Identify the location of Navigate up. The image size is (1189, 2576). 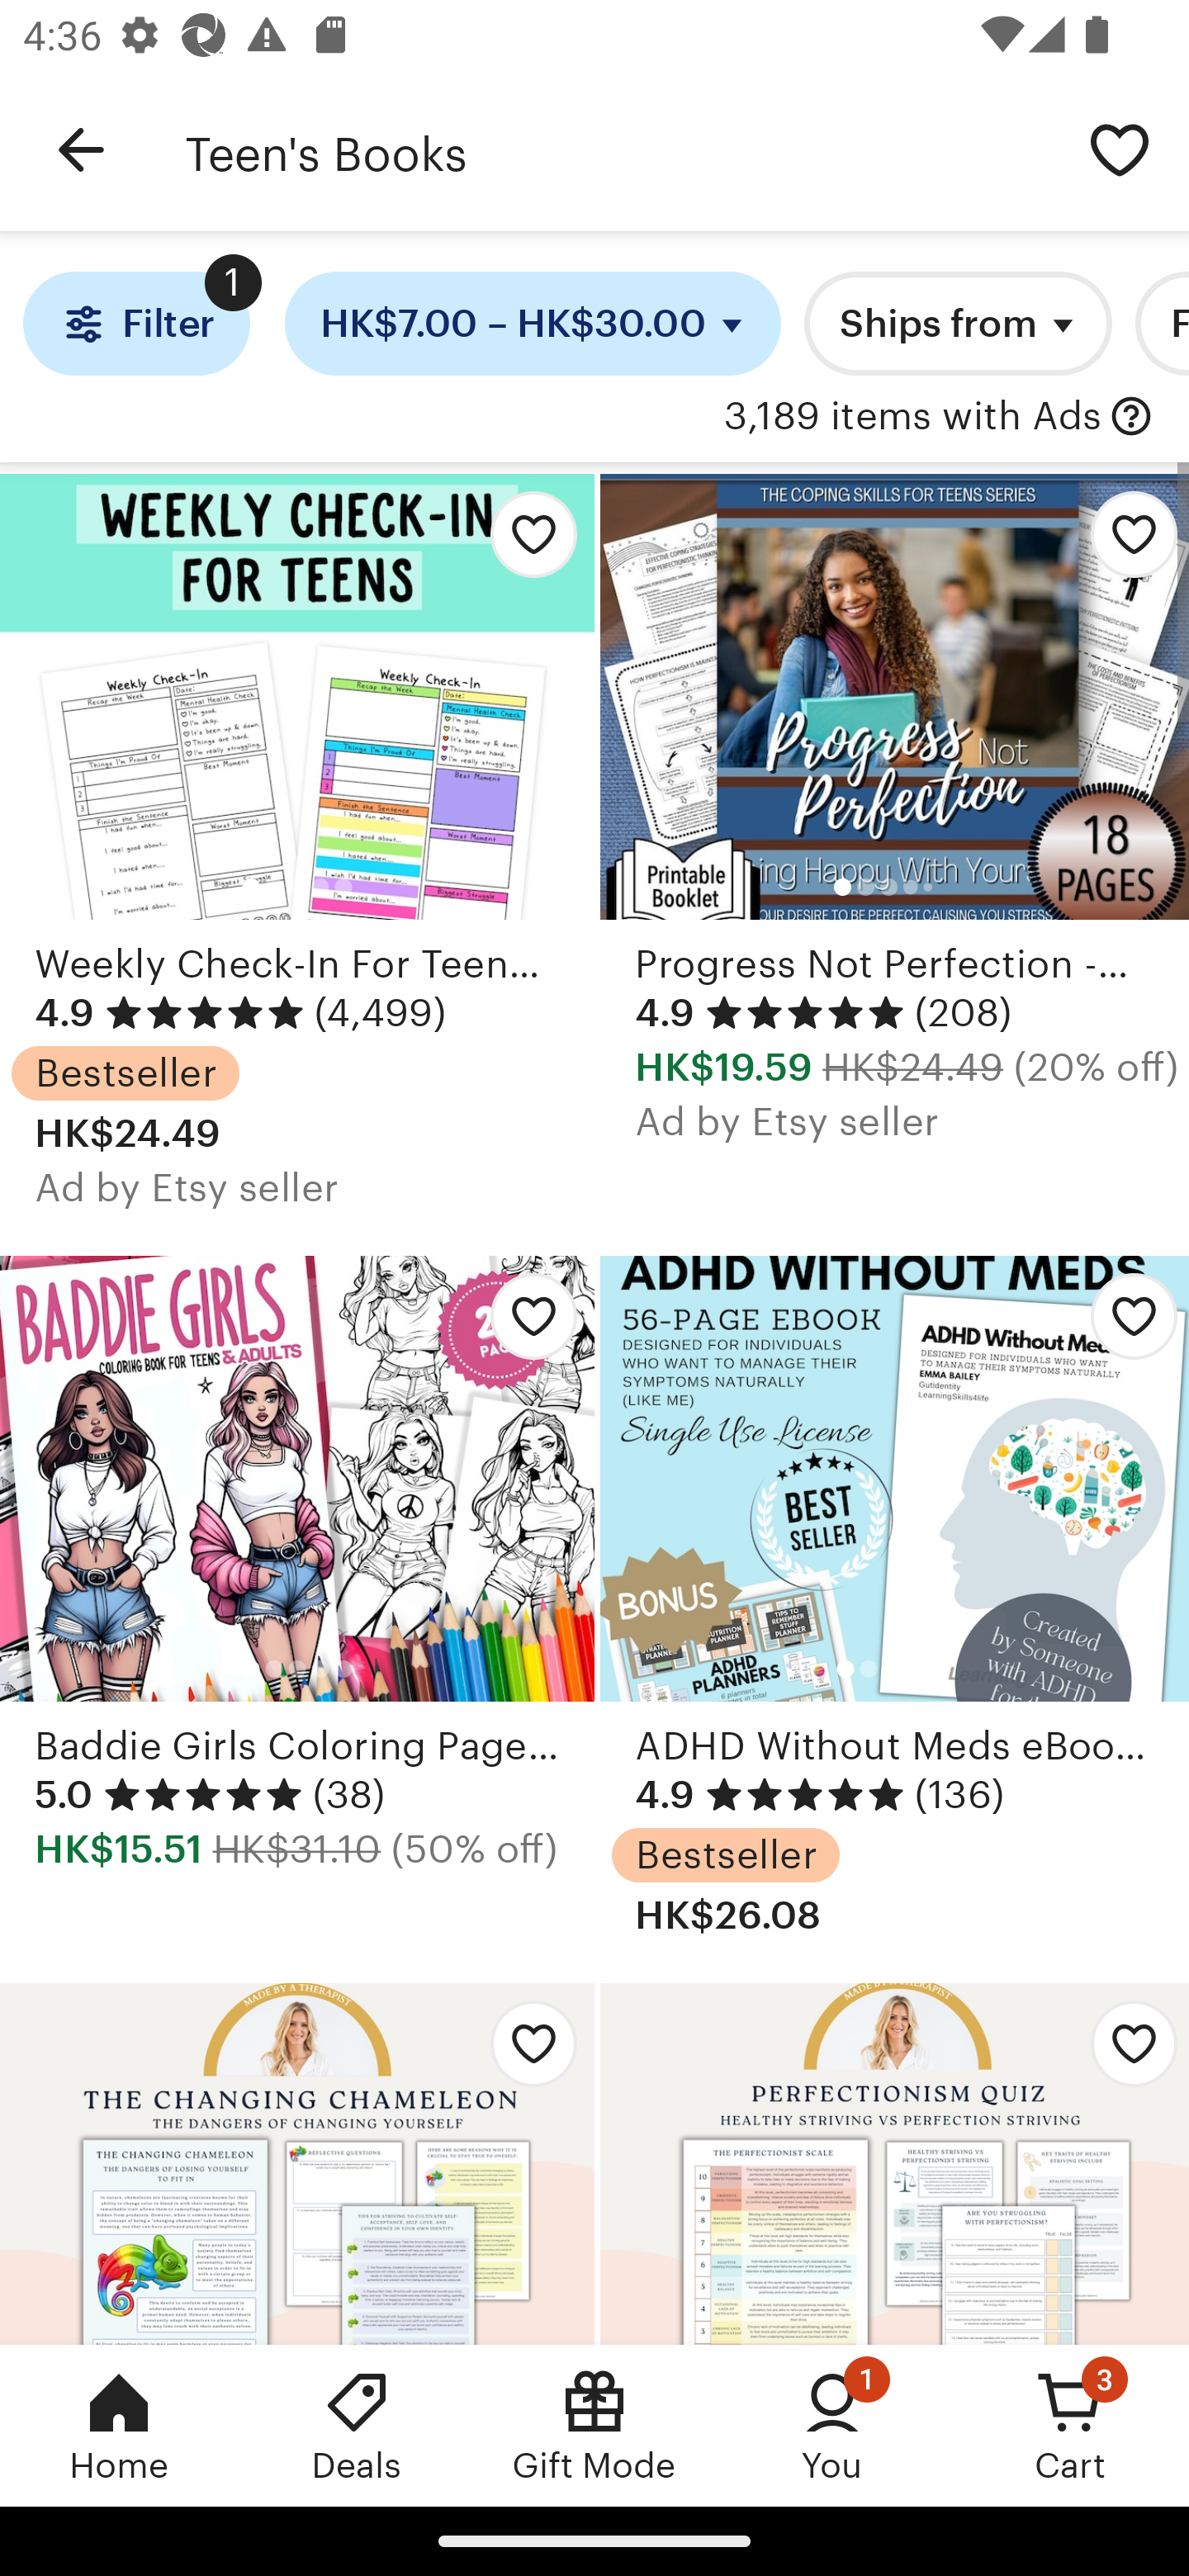
(81, 150).